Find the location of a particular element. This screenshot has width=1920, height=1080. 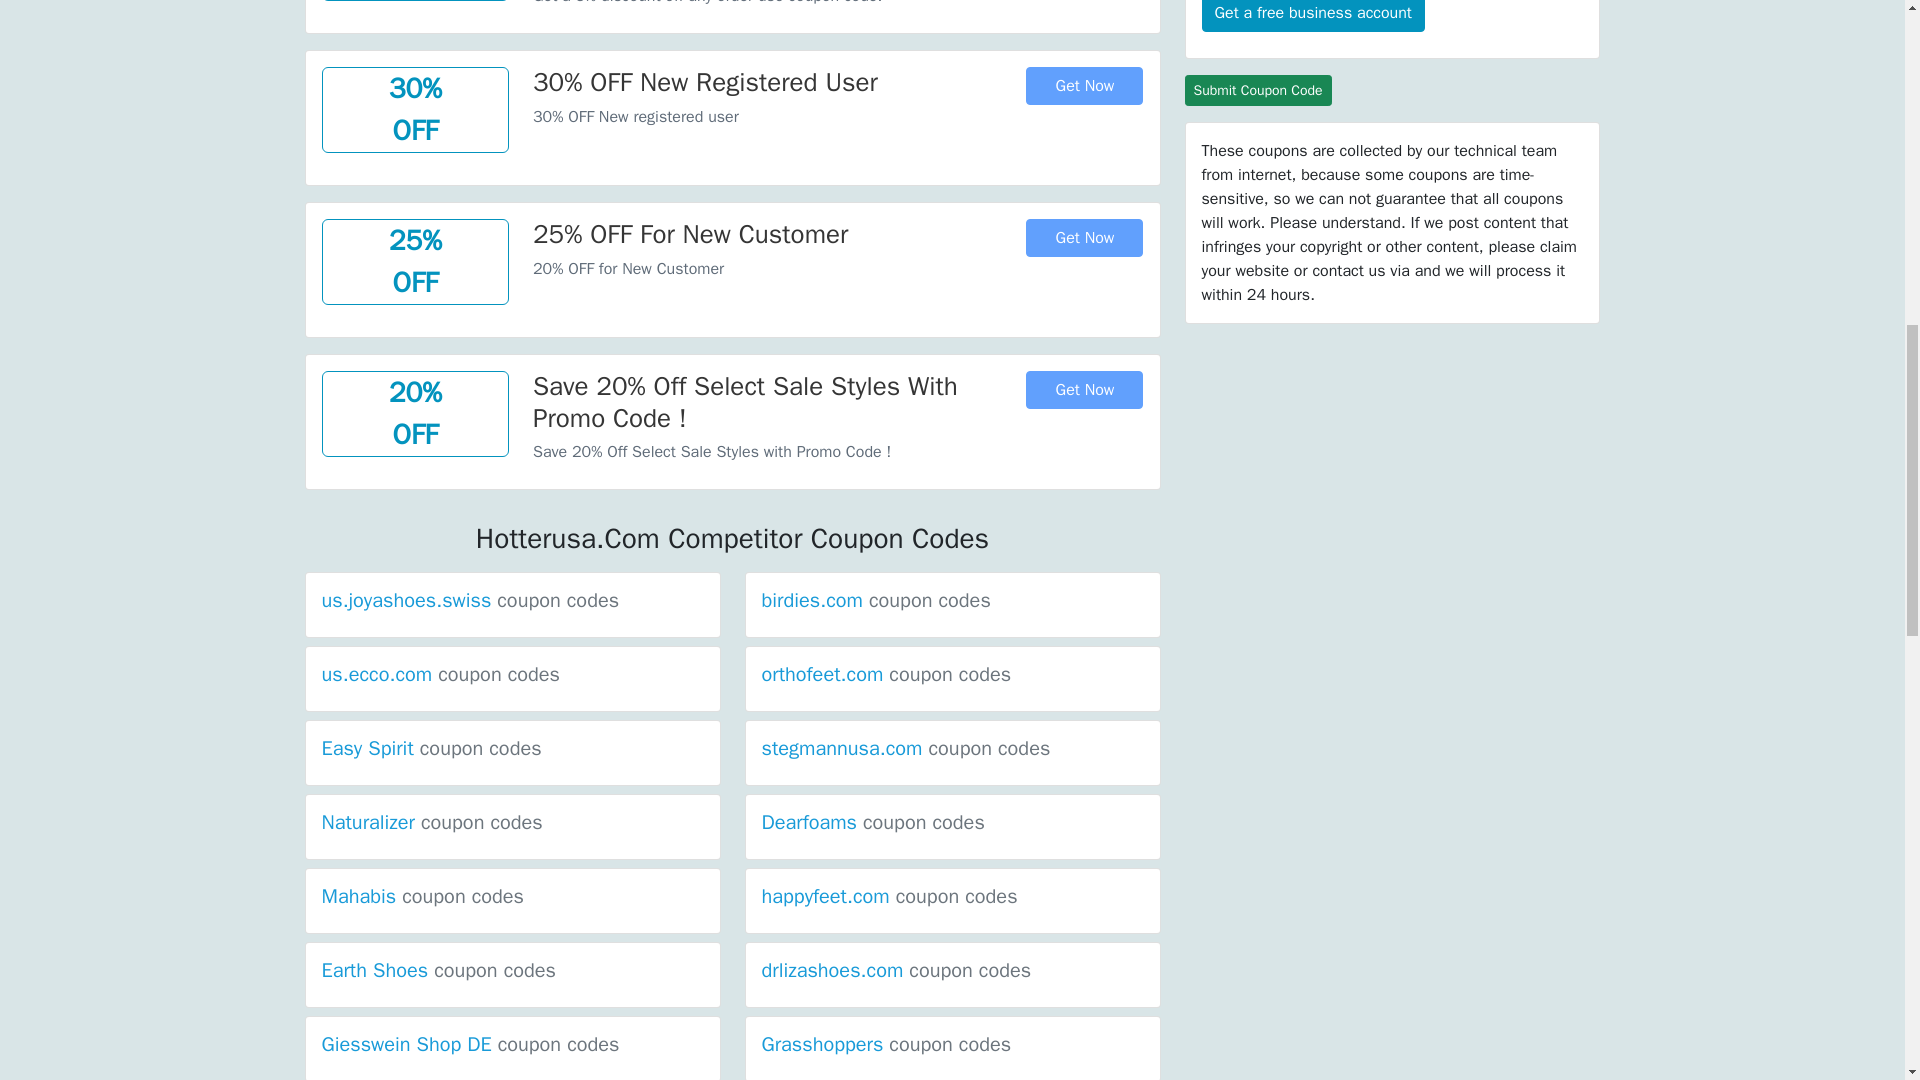

Giesswein Shop DE coupon codes is located at coordinates (471, 1044).